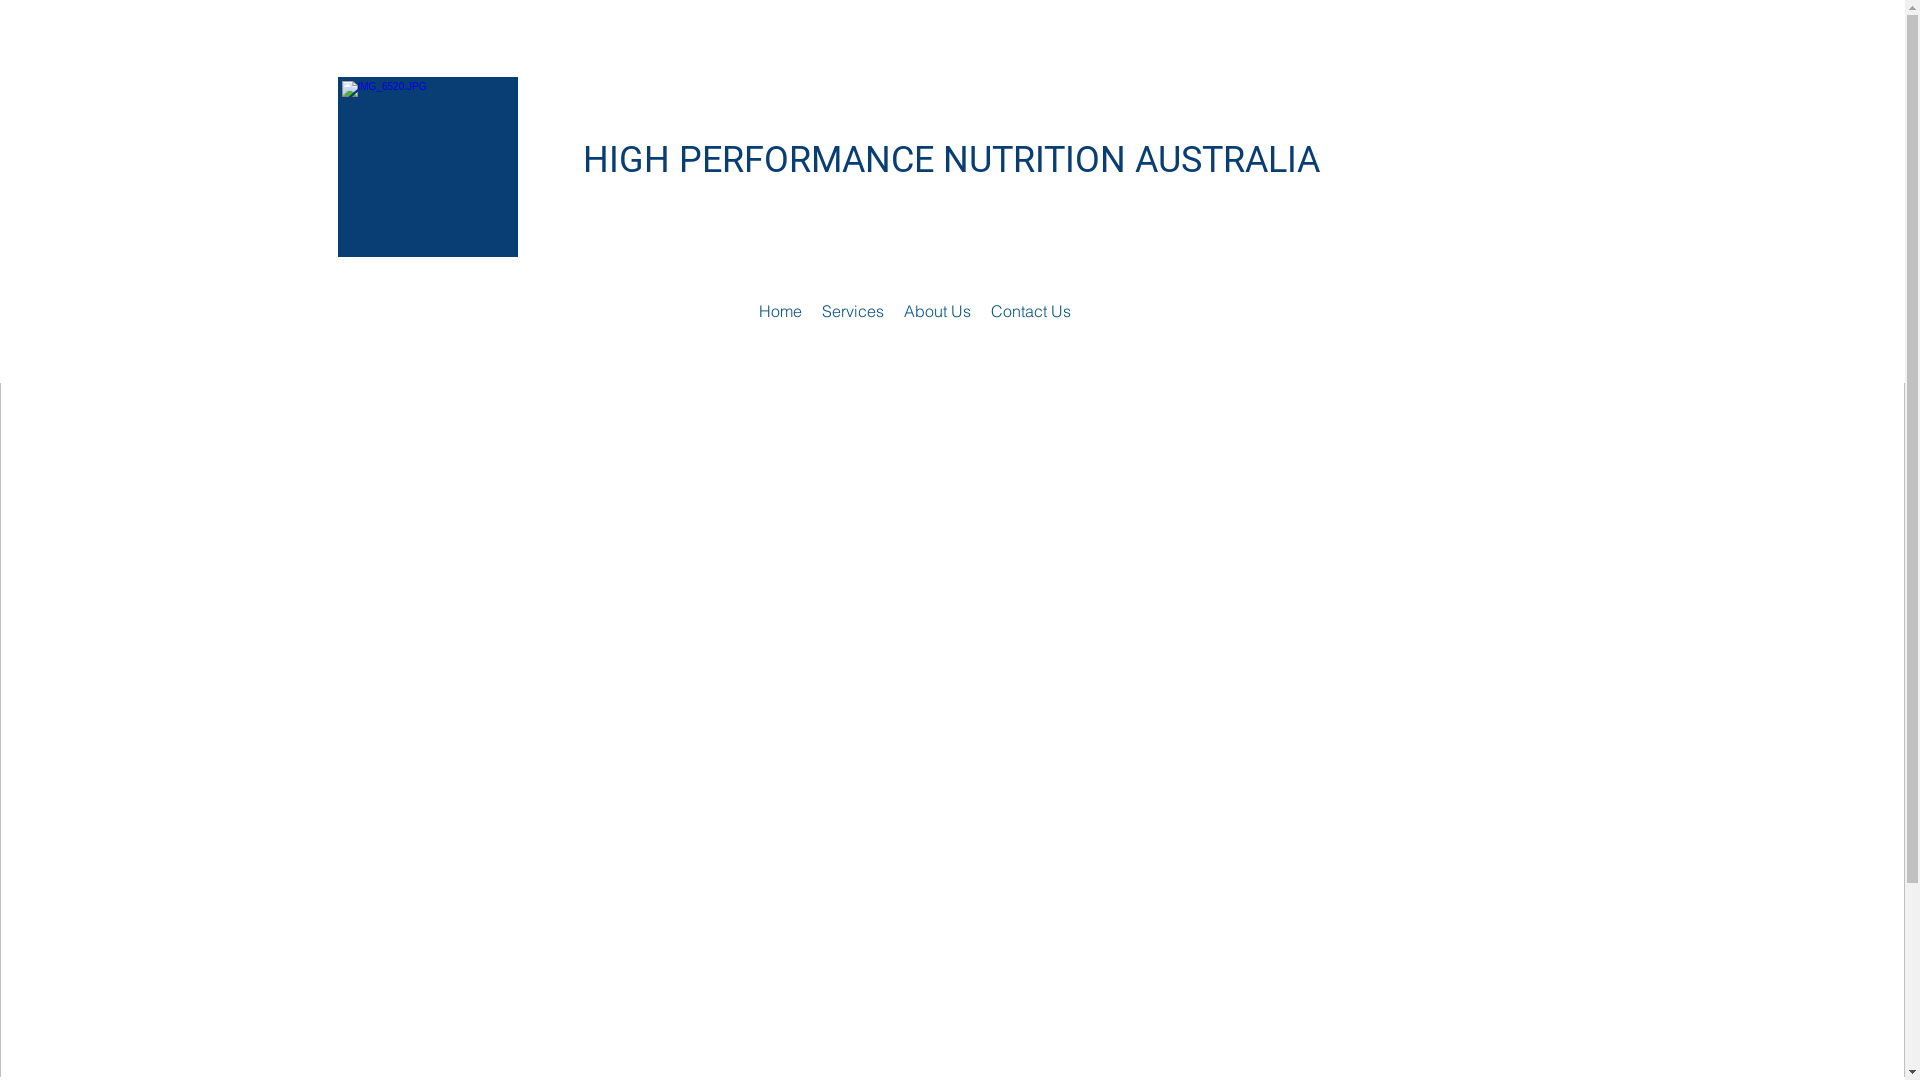 This screenshot has width=1920, height=1080. Describe the element at coordinates (1030, 312) in the screenshot. I see `Contact Us` at that location.